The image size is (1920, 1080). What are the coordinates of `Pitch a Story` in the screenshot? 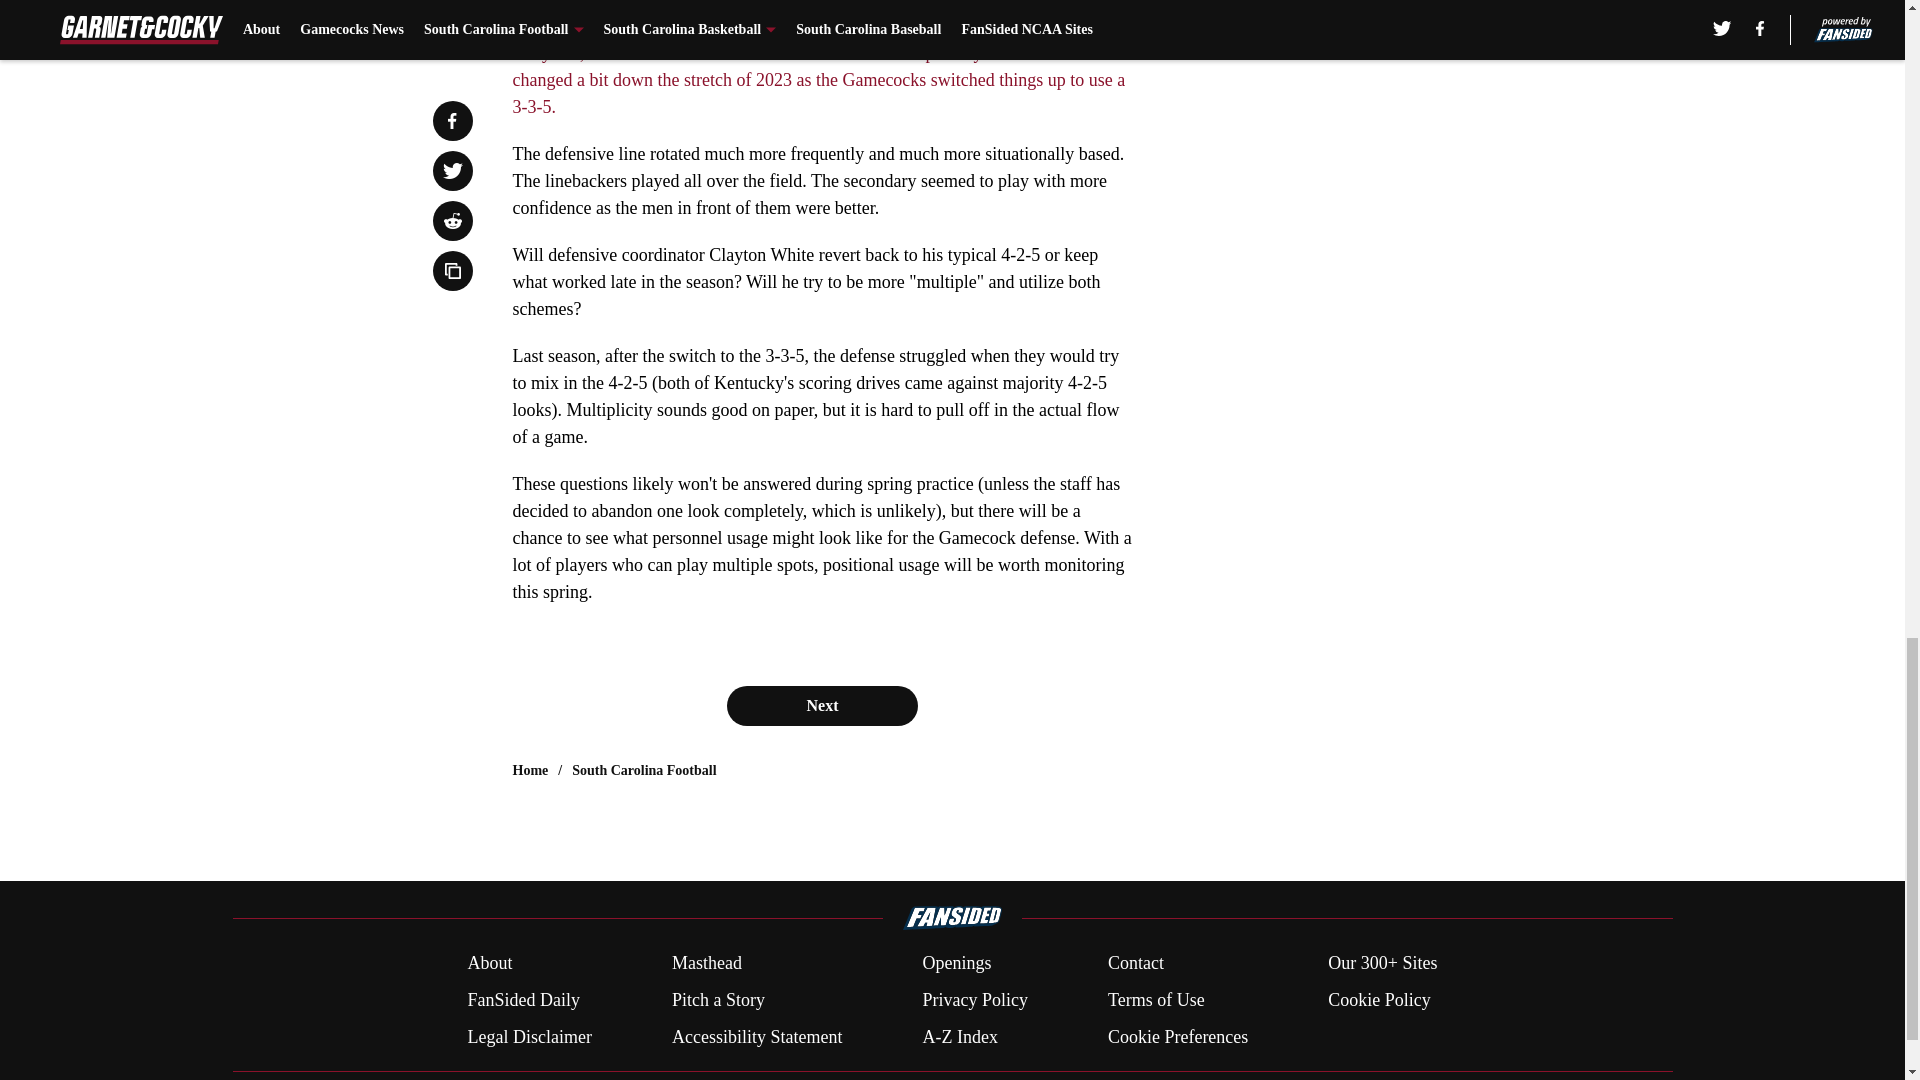 It's located at (718, 1000).